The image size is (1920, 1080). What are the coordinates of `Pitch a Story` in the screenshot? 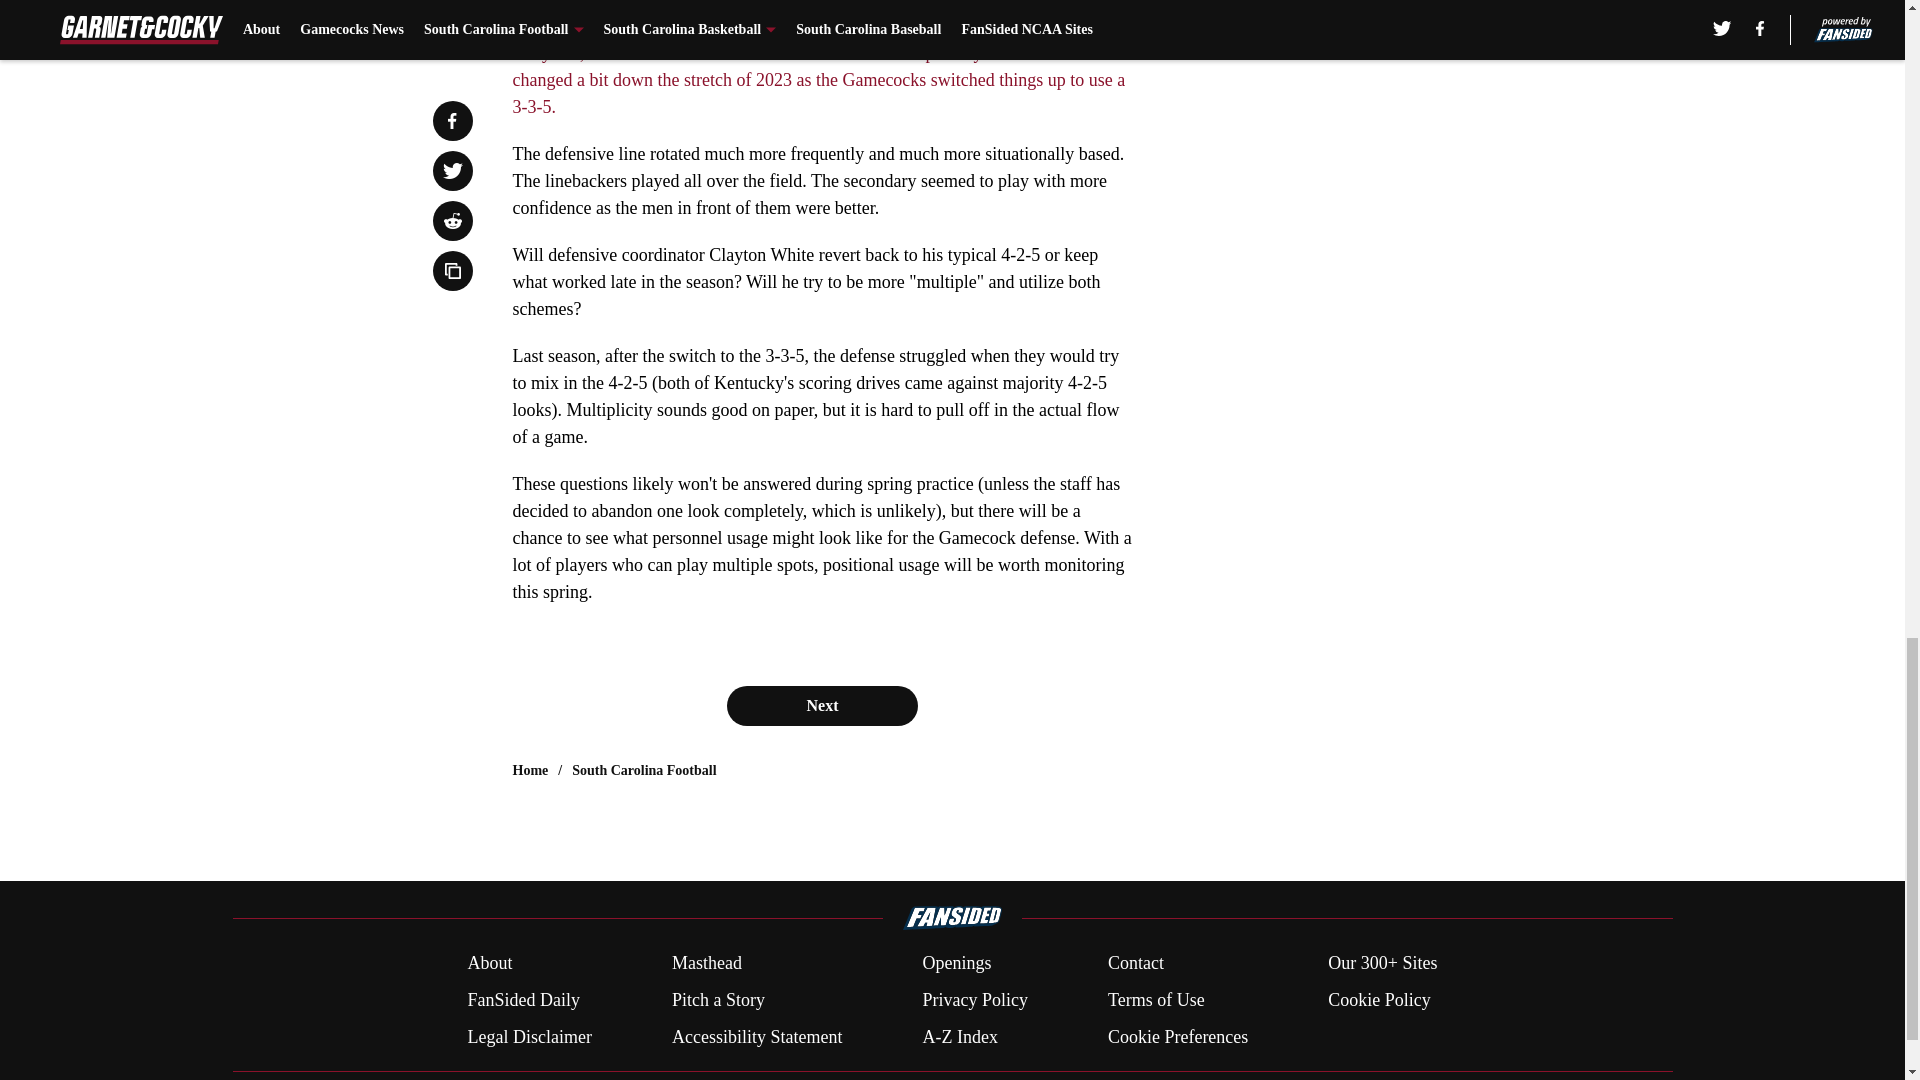 It's located at (718, 1000).